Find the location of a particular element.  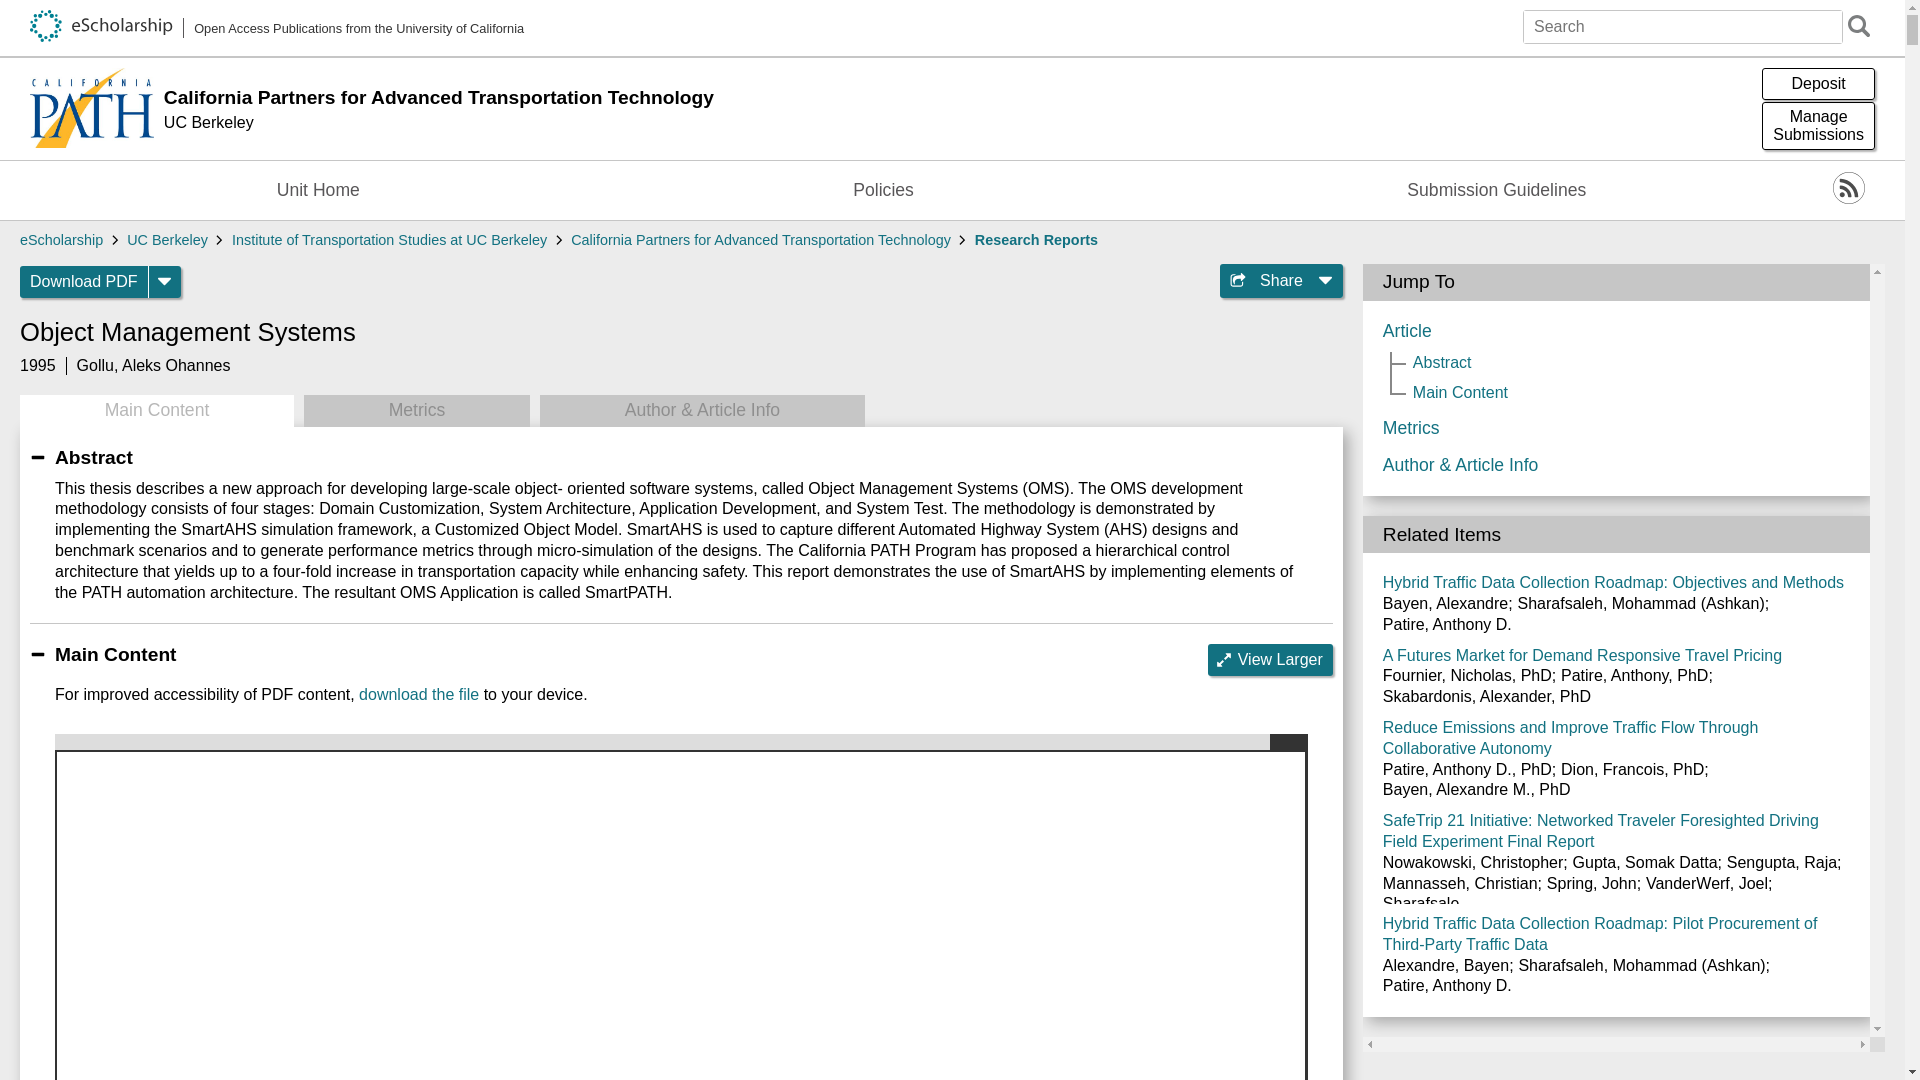

Research Reports is located at coordinates (957, 97).